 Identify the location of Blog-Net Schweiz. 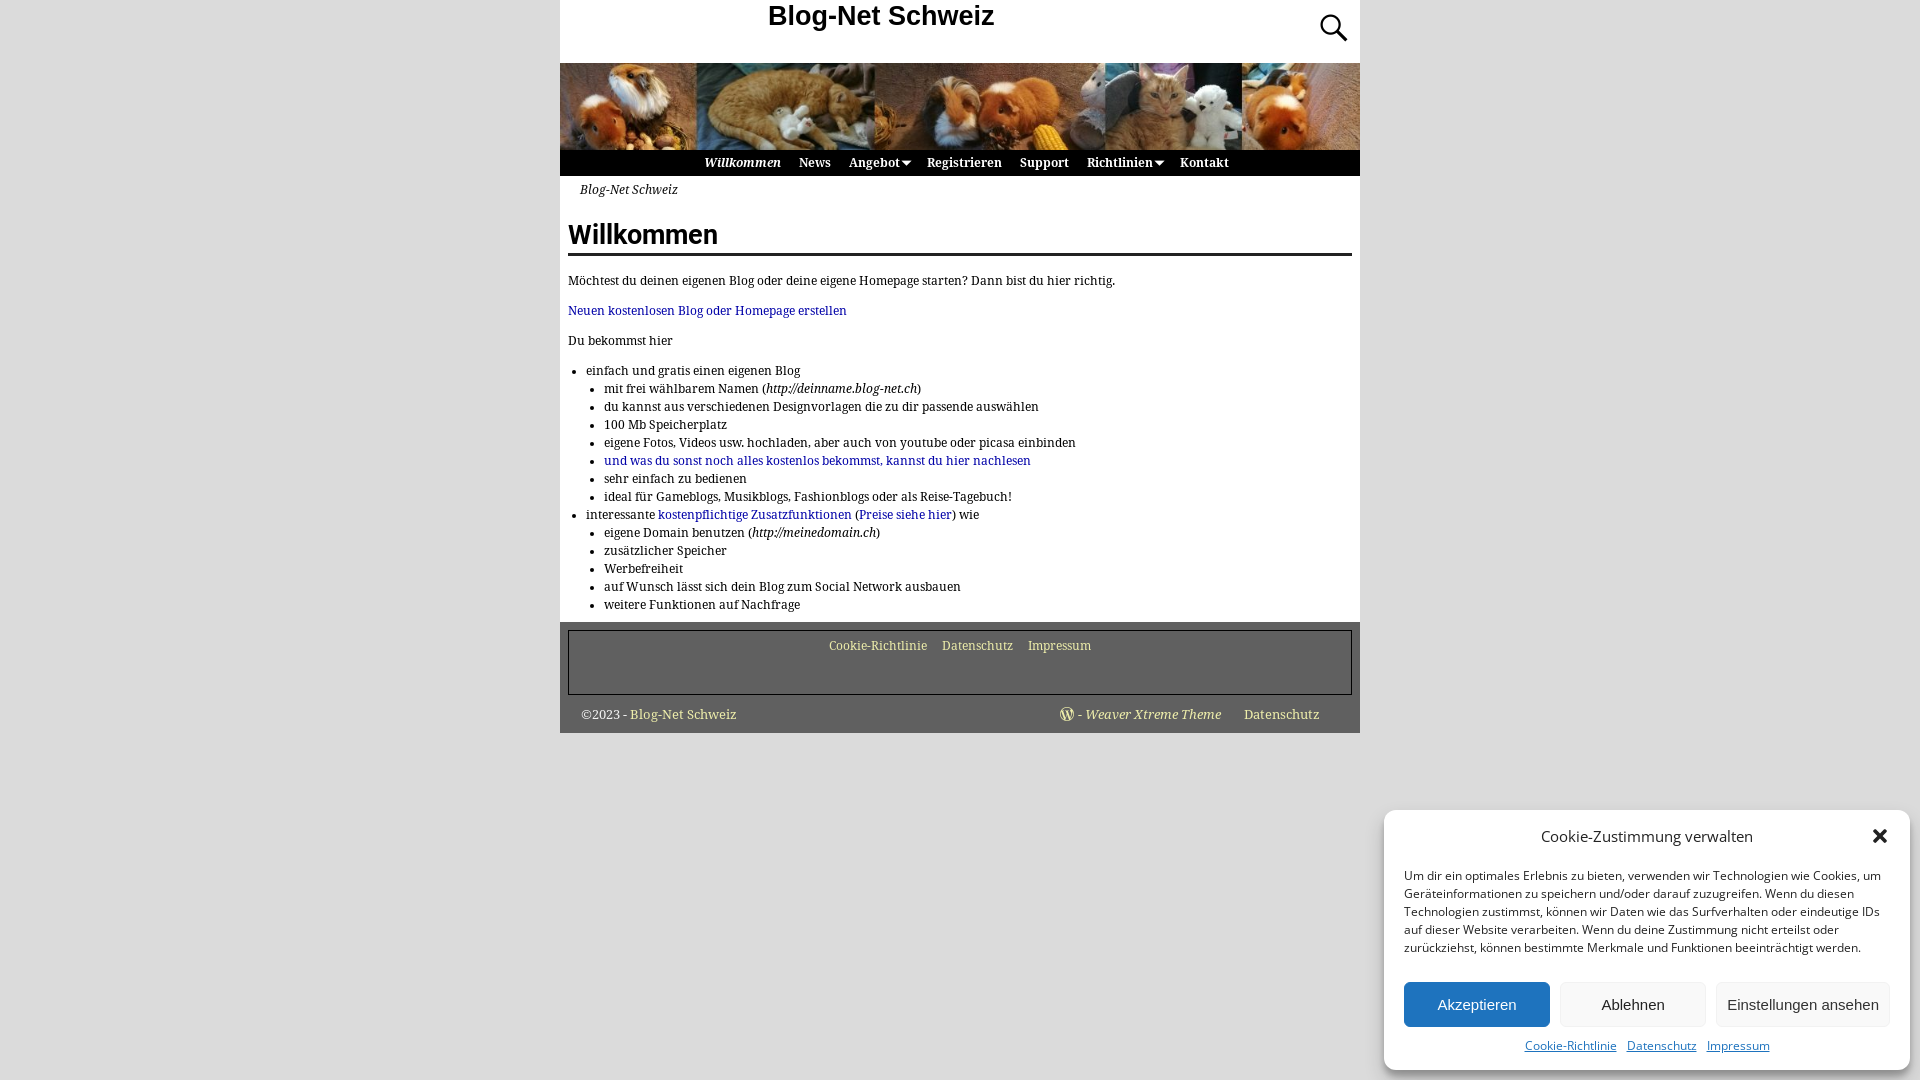
(881, 16).